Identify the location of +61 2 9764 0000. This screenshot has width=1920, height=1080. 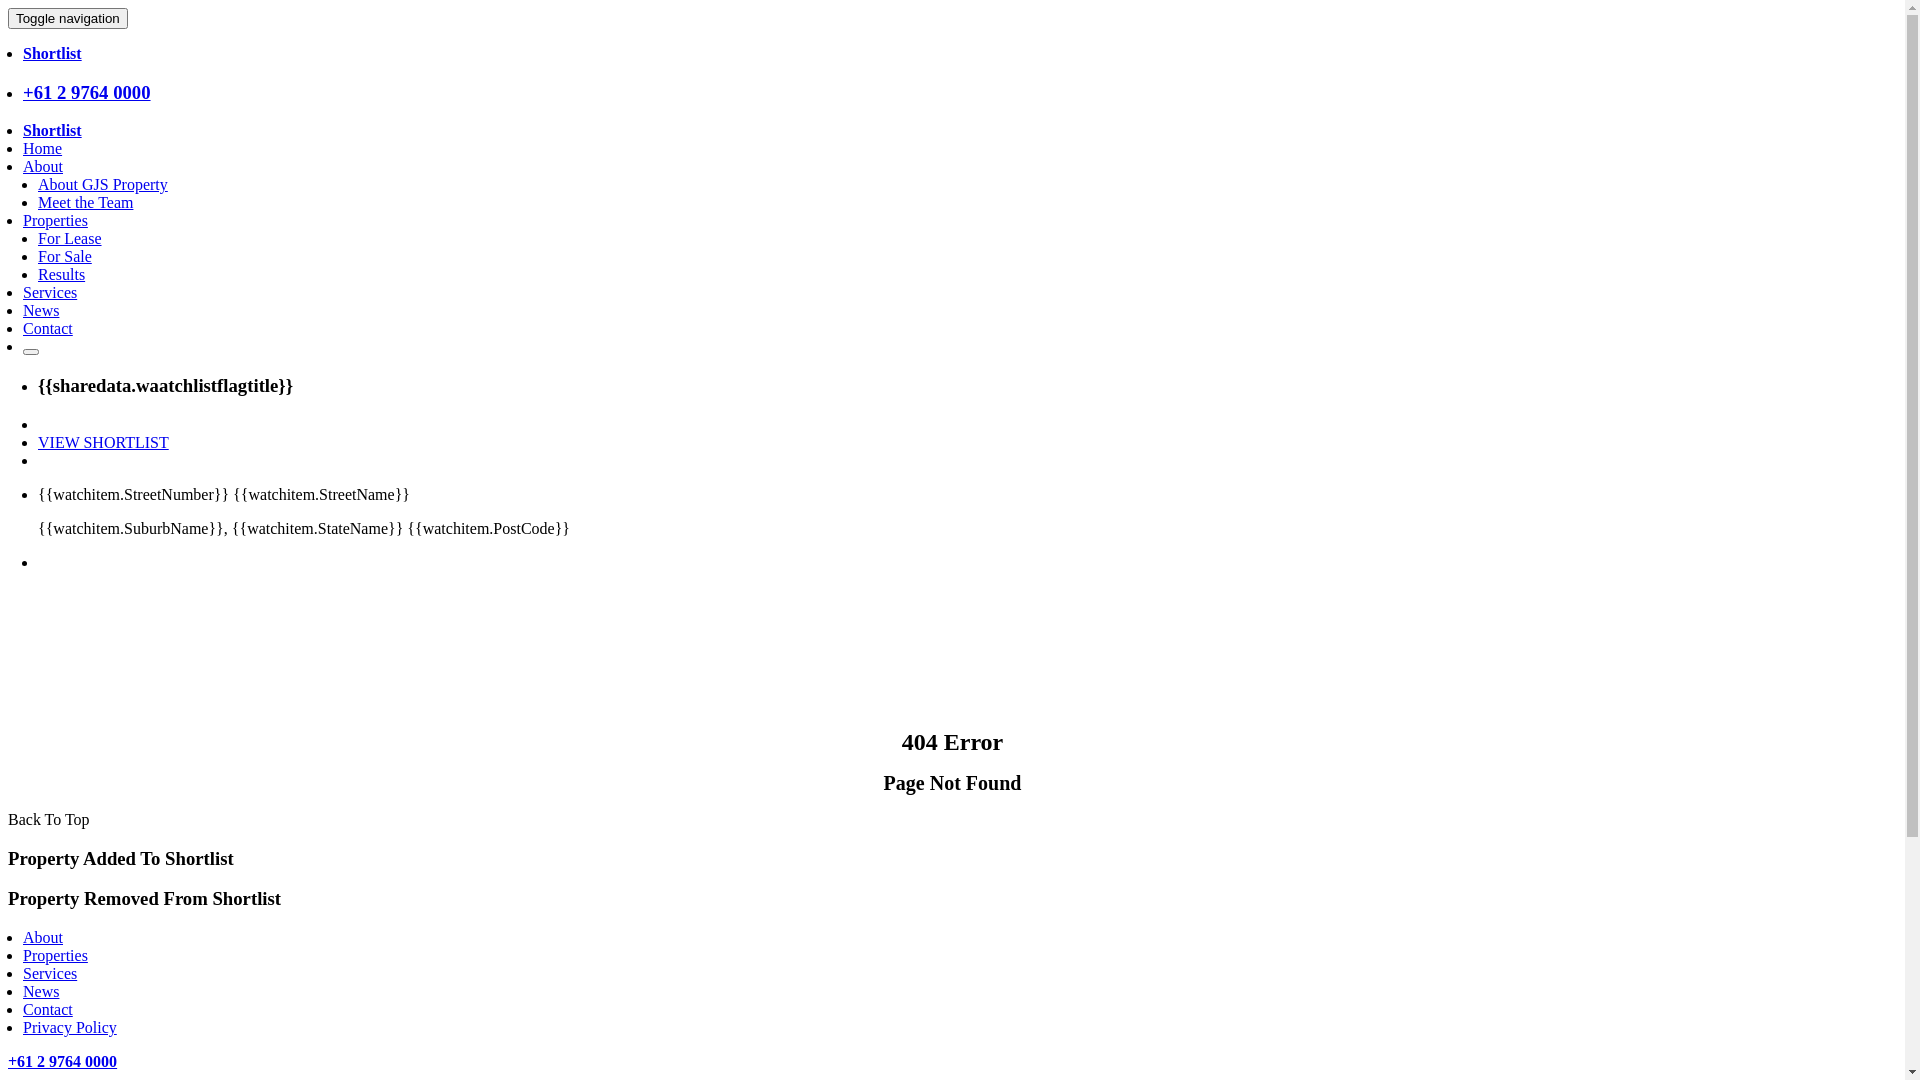
(87, 92).